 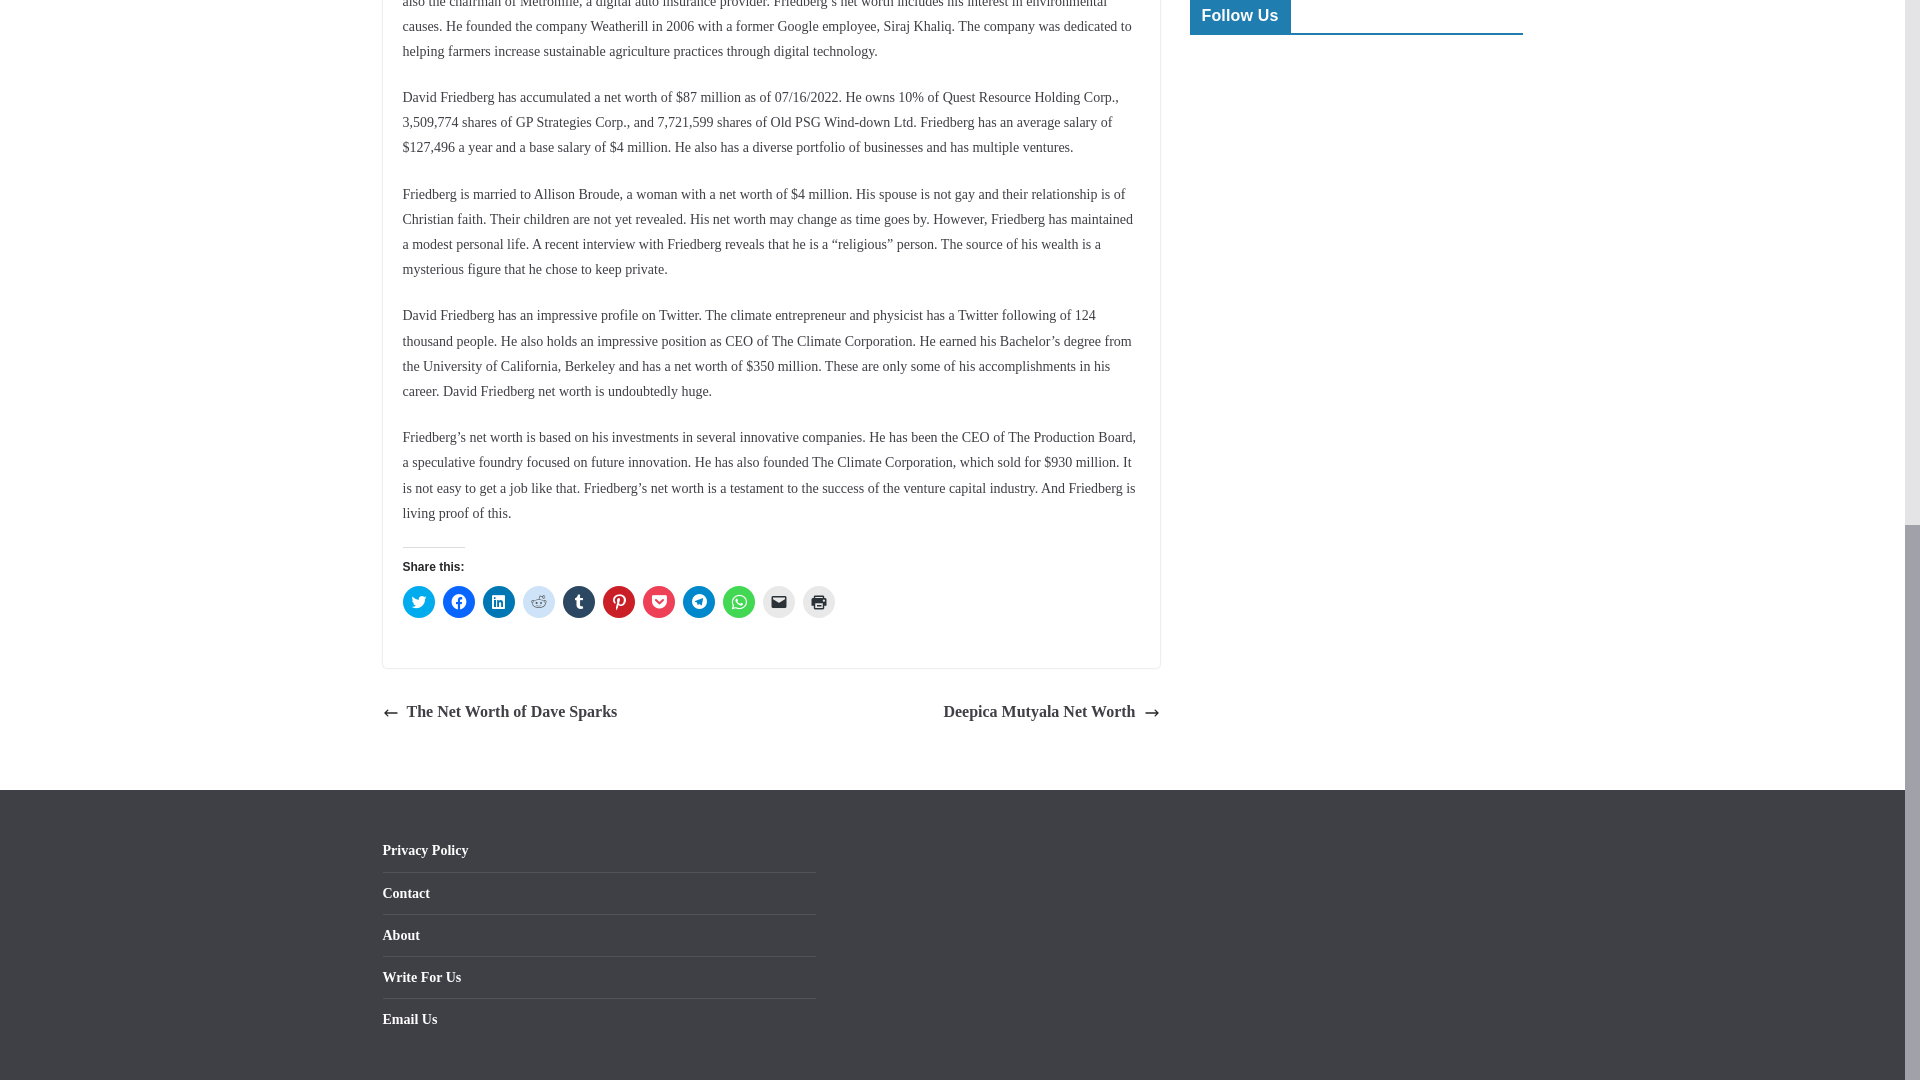 What do you see at coordinates (618, 602) in the screenshot?
I see `Click to share on Pinterest` at bounding box center [618, 602].